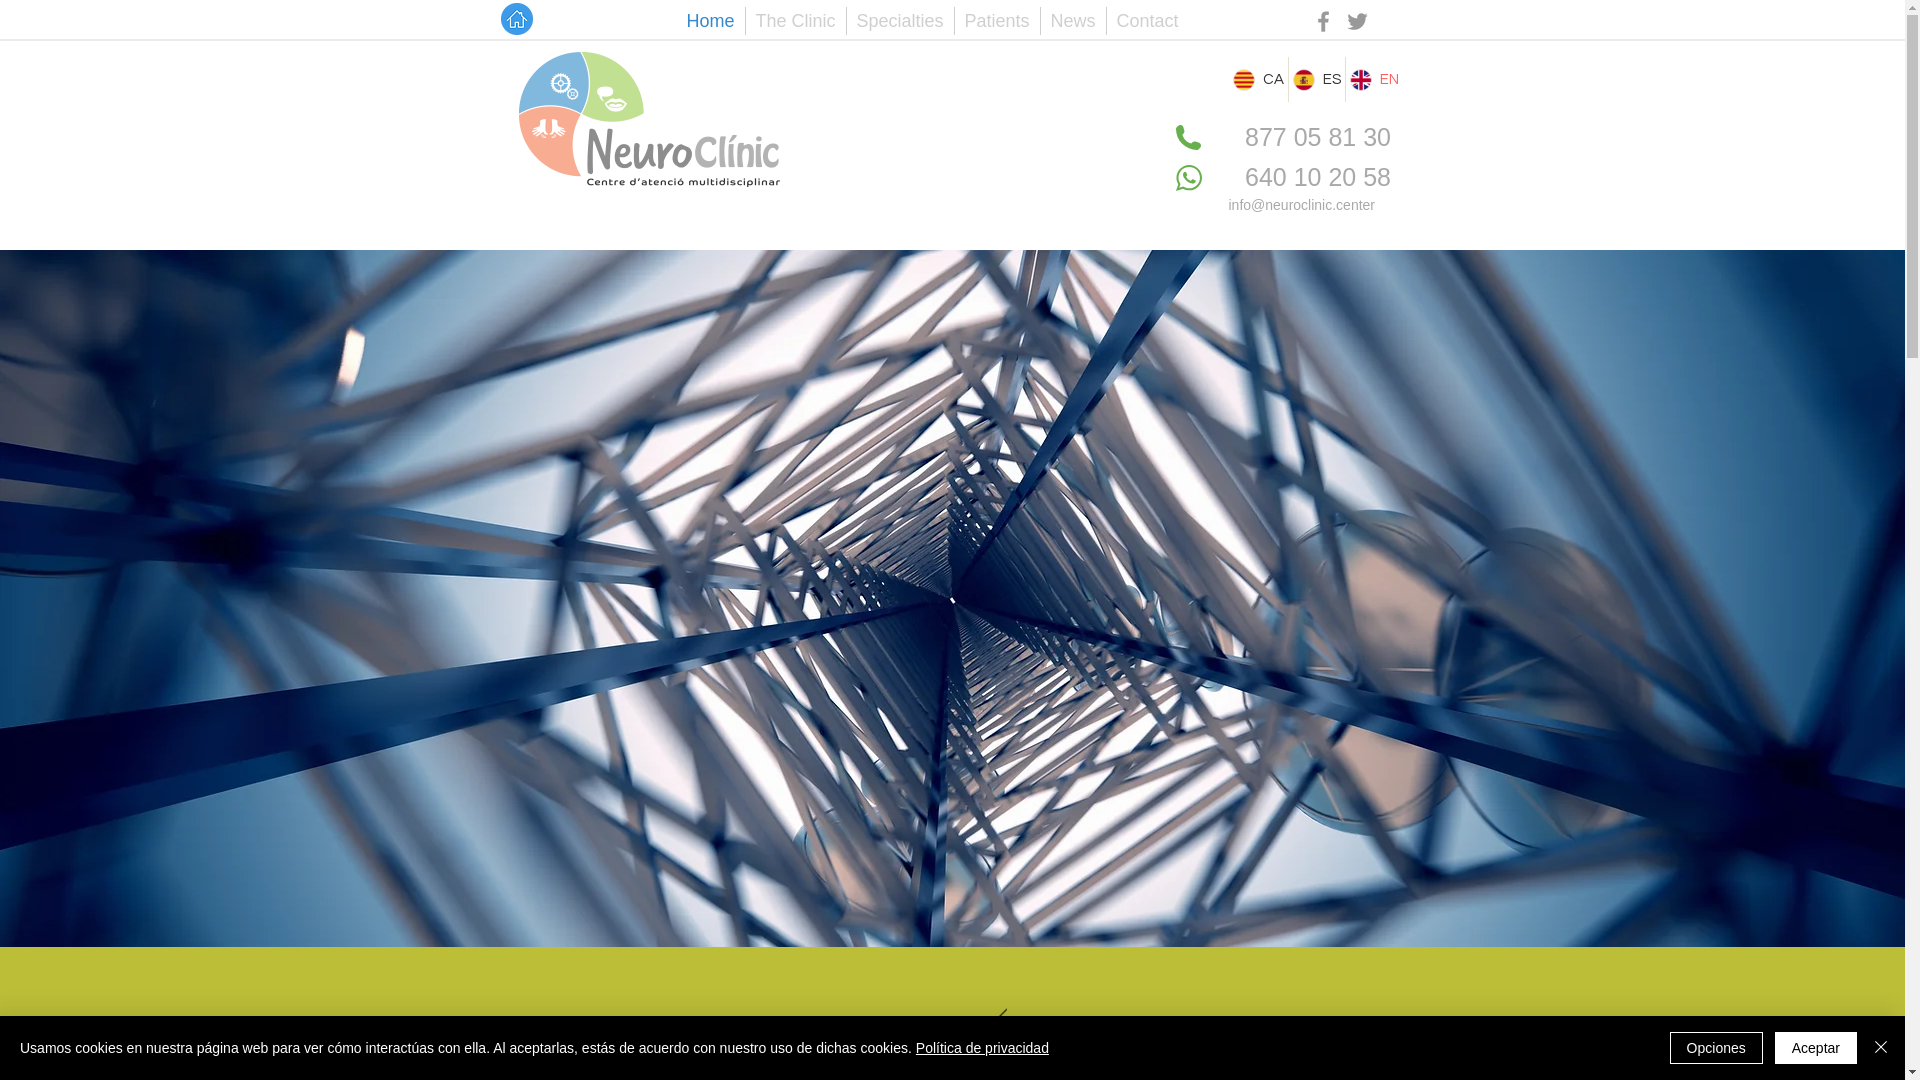 This screenshot has width=1920, height=1080. Describe the element at coordinates (710, 21) in the screenshot. I see `Home` at that location.